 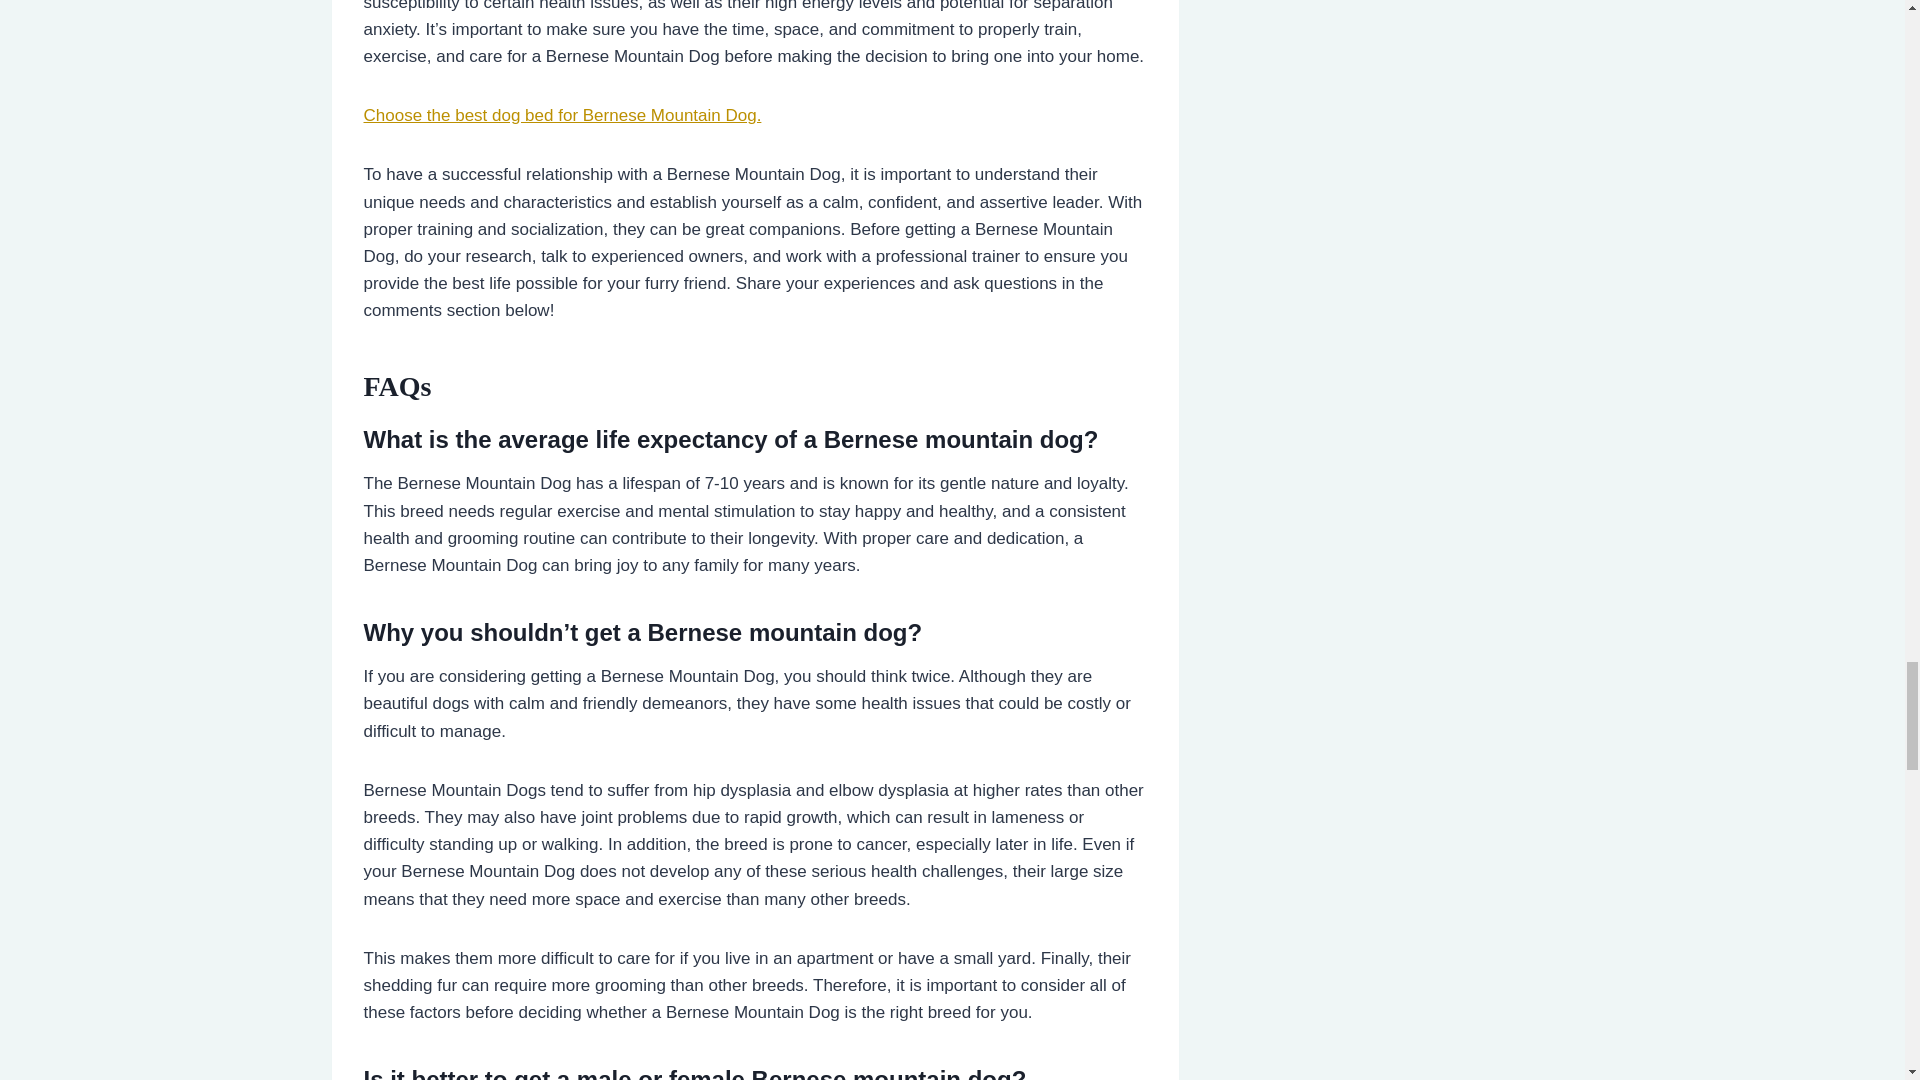 What do you see at coordinates (563, 115) in the screenshot?
I see `Choose the best dog bed for Bernese Mountain Dog.` at bounding box center [563, 115].